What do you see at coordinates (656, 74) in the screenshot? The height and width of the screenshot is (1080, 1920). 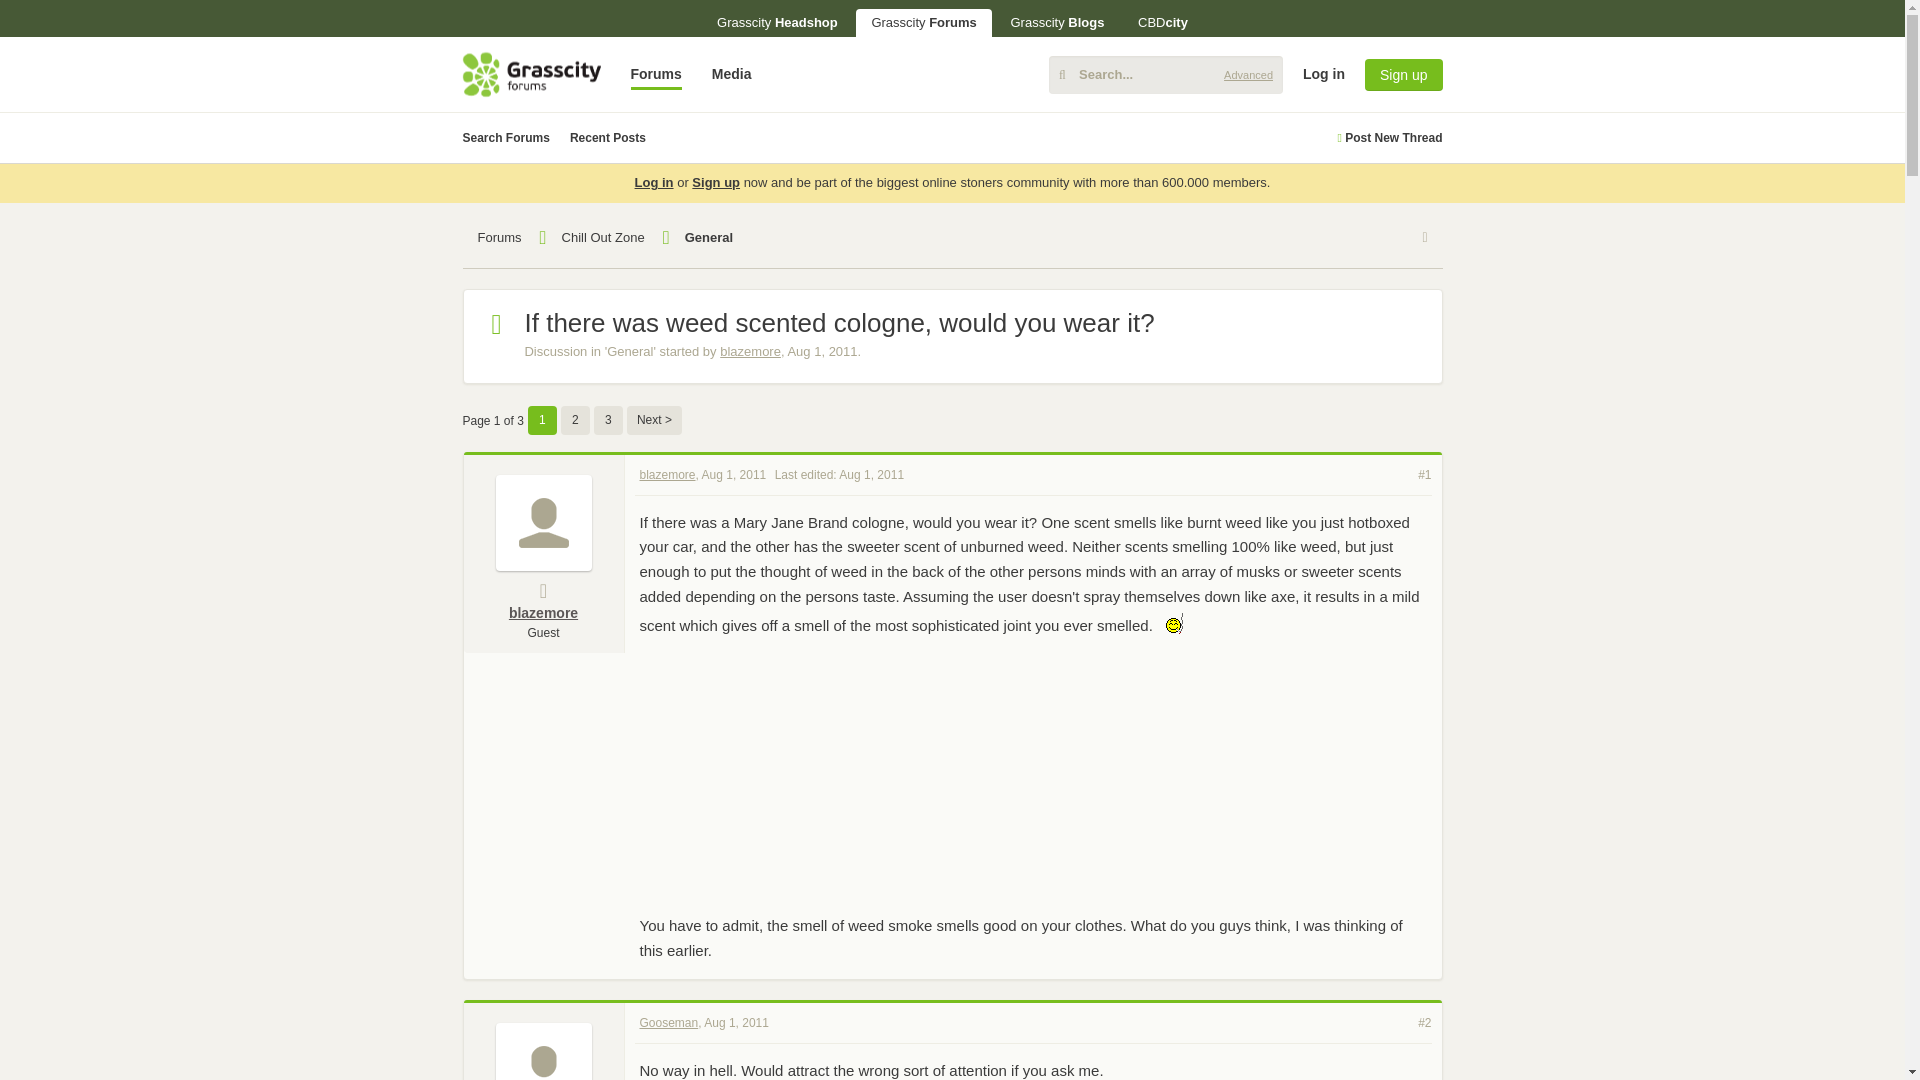 I see `Forums` at bounding box center [656, 74].